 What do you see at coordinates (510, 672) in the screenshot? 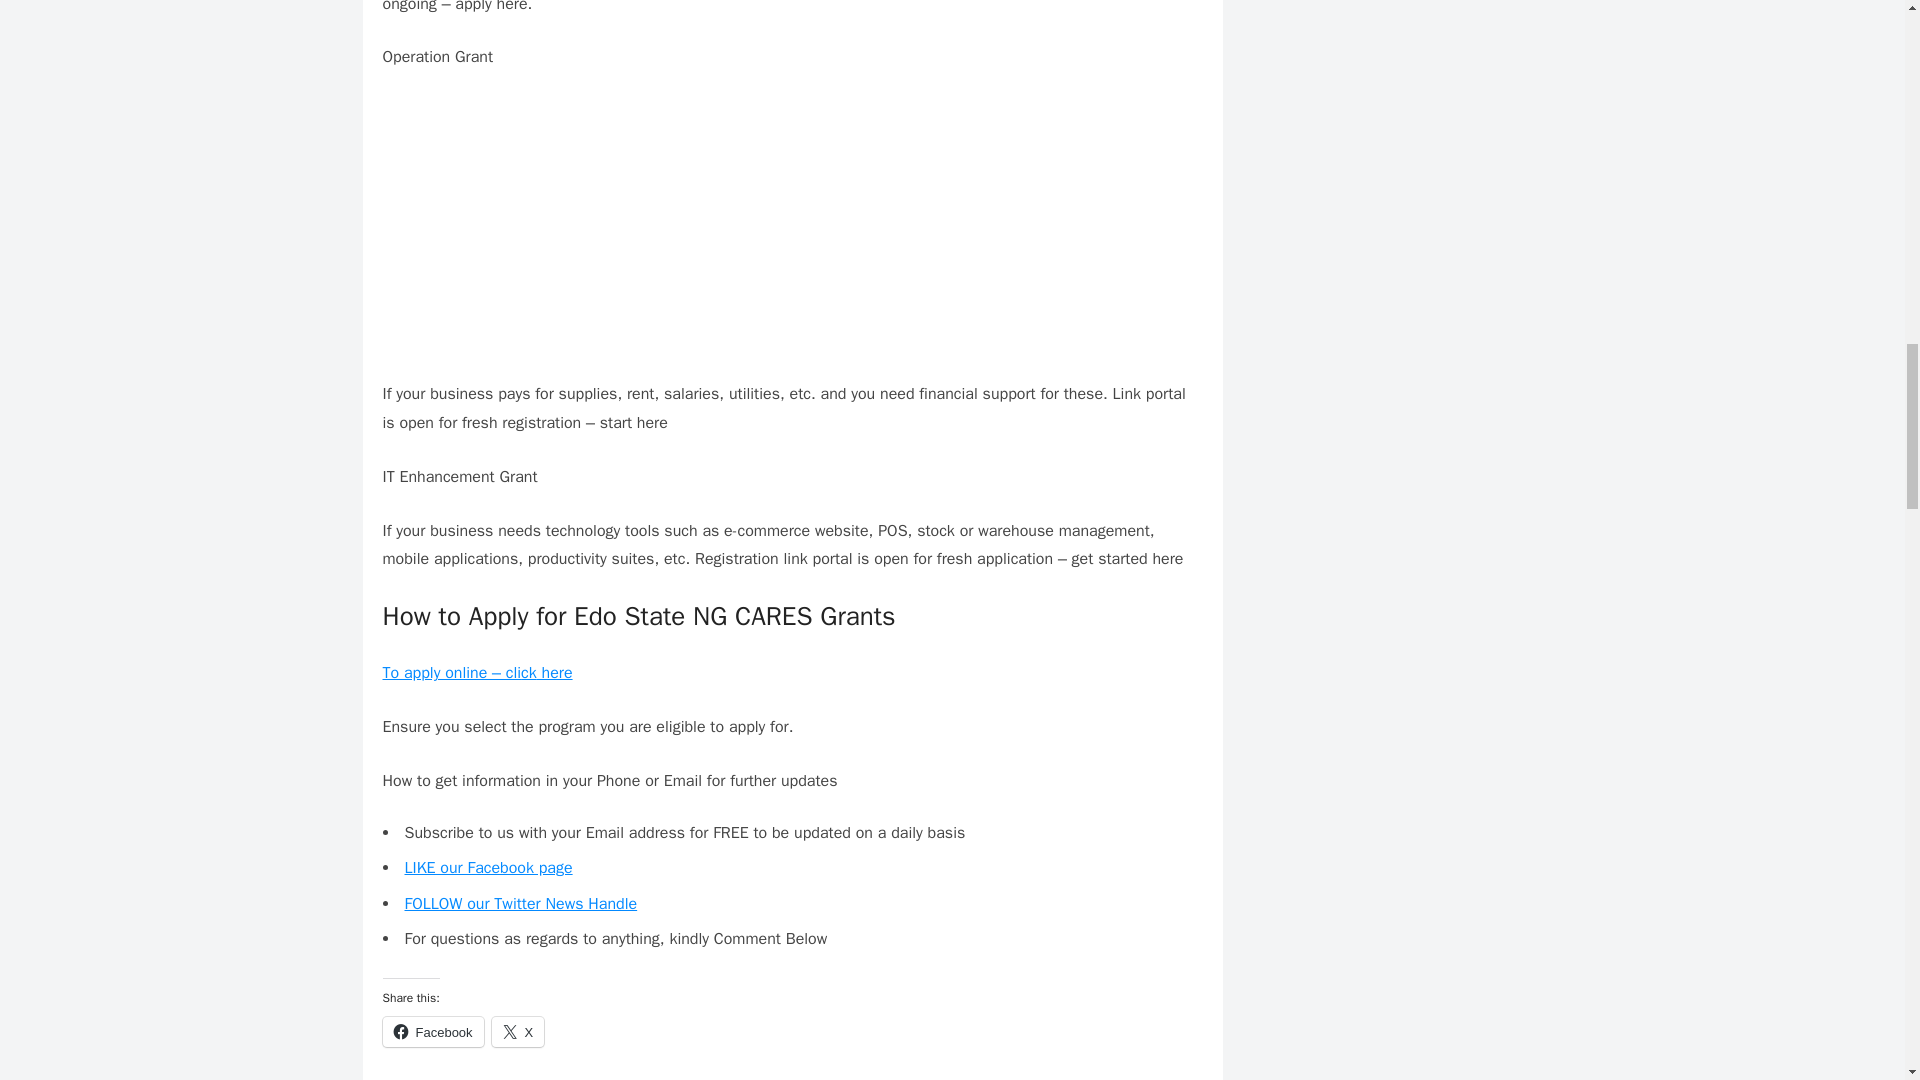
I see `cli` at bounding box center [510, 672].